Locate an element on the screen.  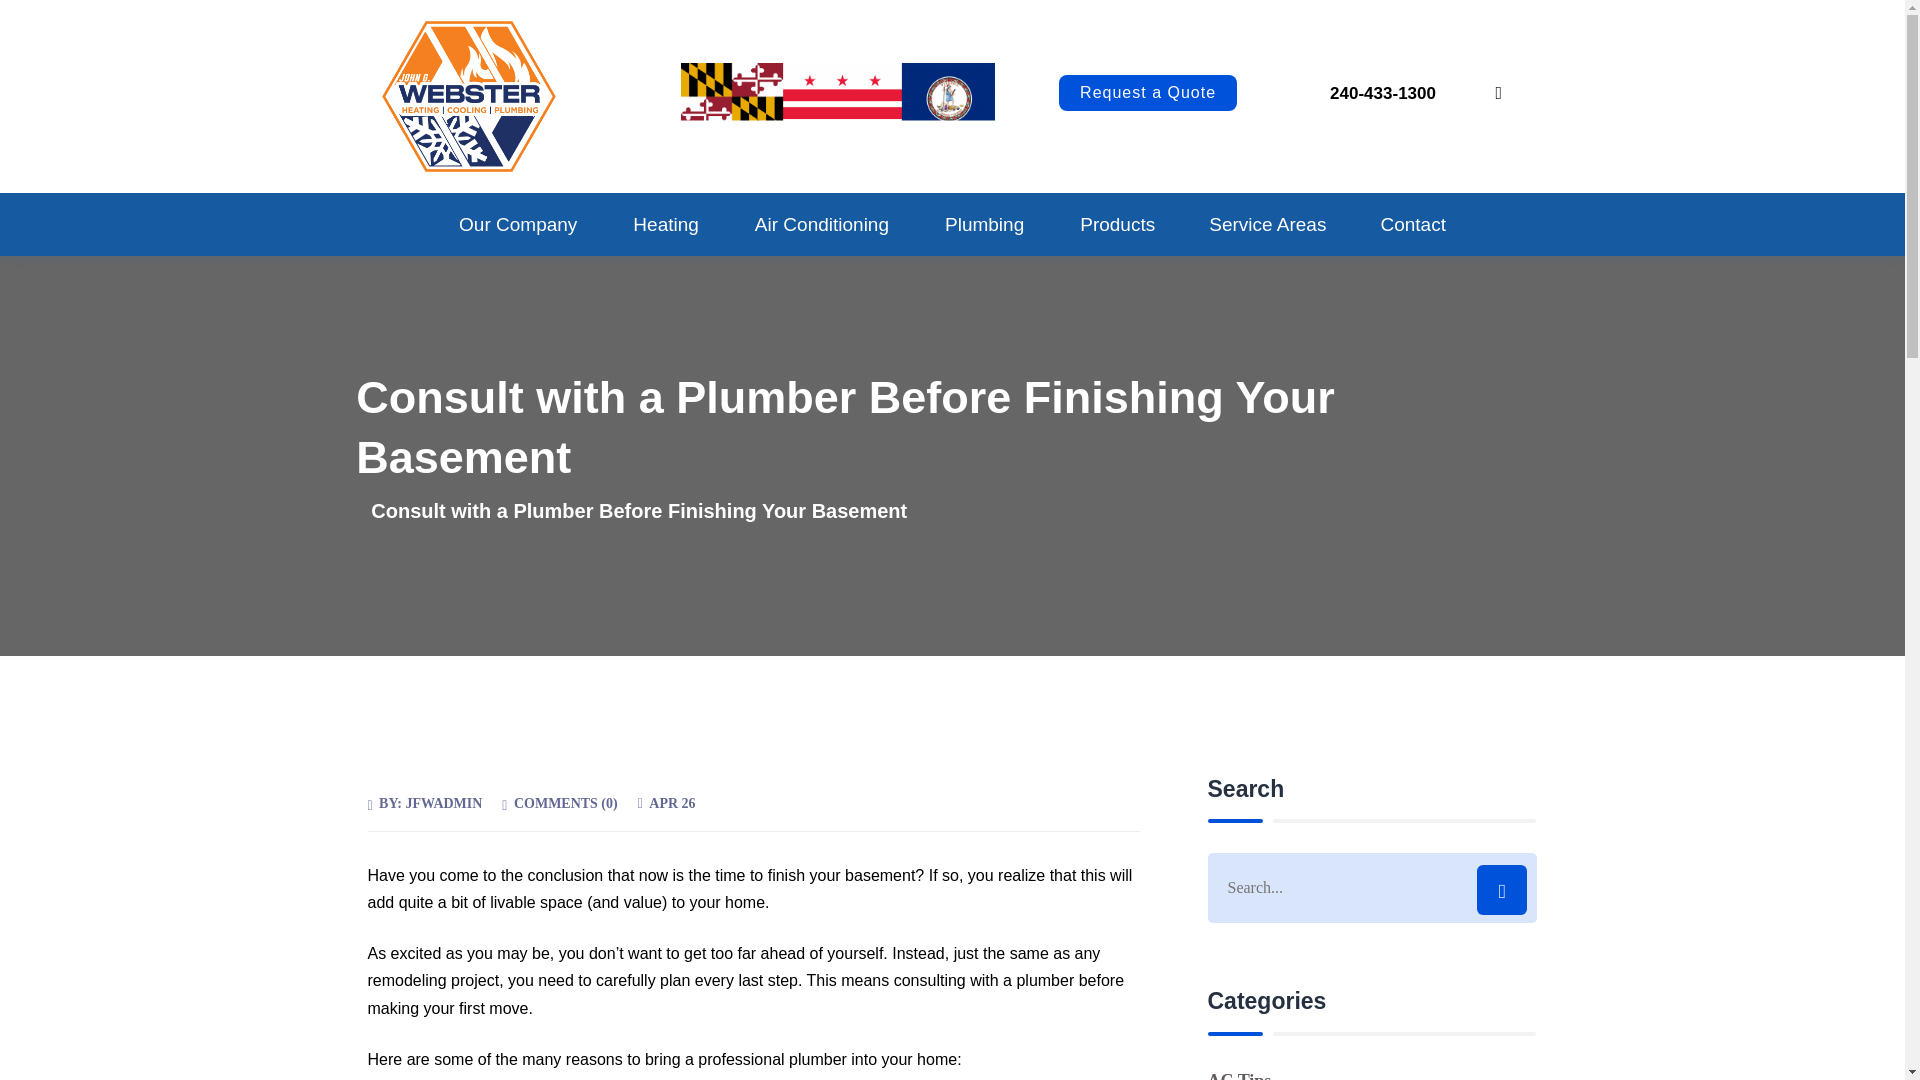
Consult with a Plumber Before Finishing Your Basement is located at coordinates (638, 510).